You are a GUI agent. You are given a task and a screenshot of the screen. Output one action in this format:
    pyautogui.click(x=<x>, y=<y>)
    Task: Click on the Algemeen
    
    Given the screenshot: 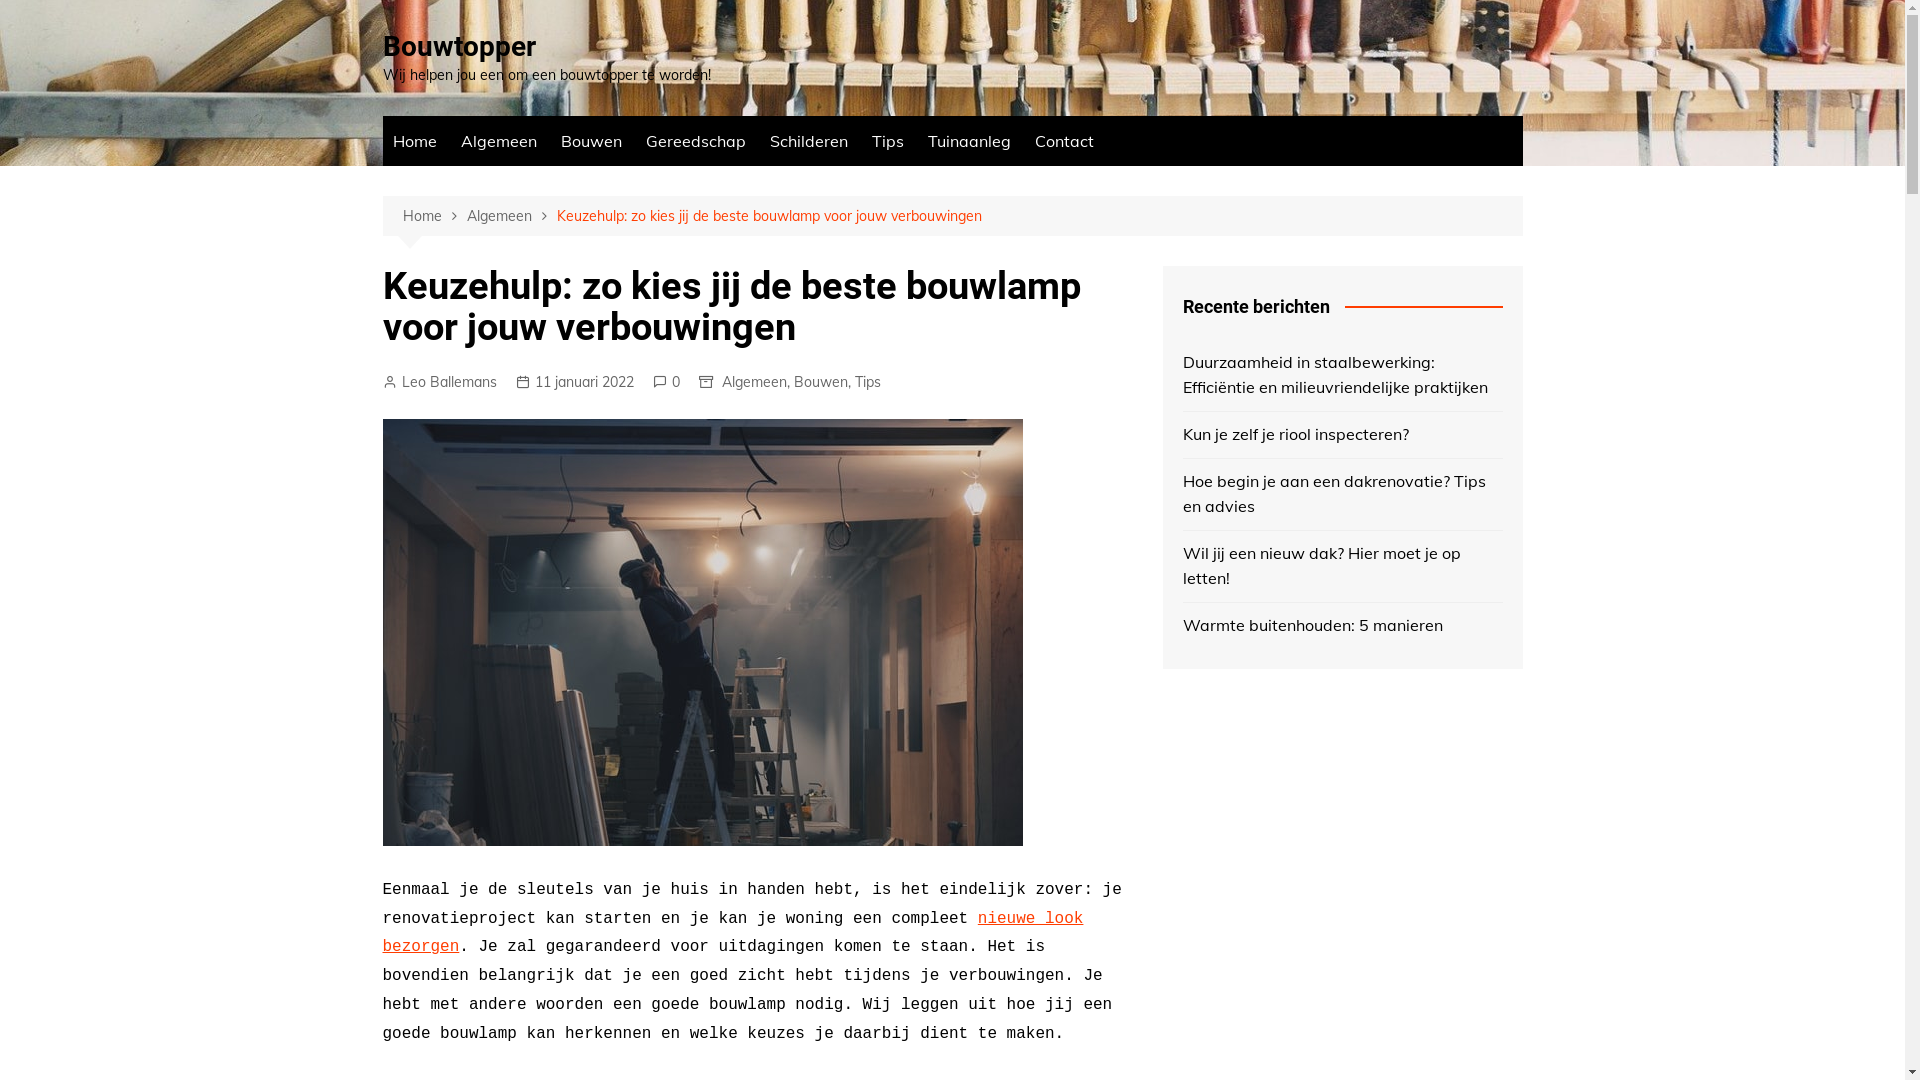 What is the action you would take?
    pyautogui.click(x=754, y=382)
    